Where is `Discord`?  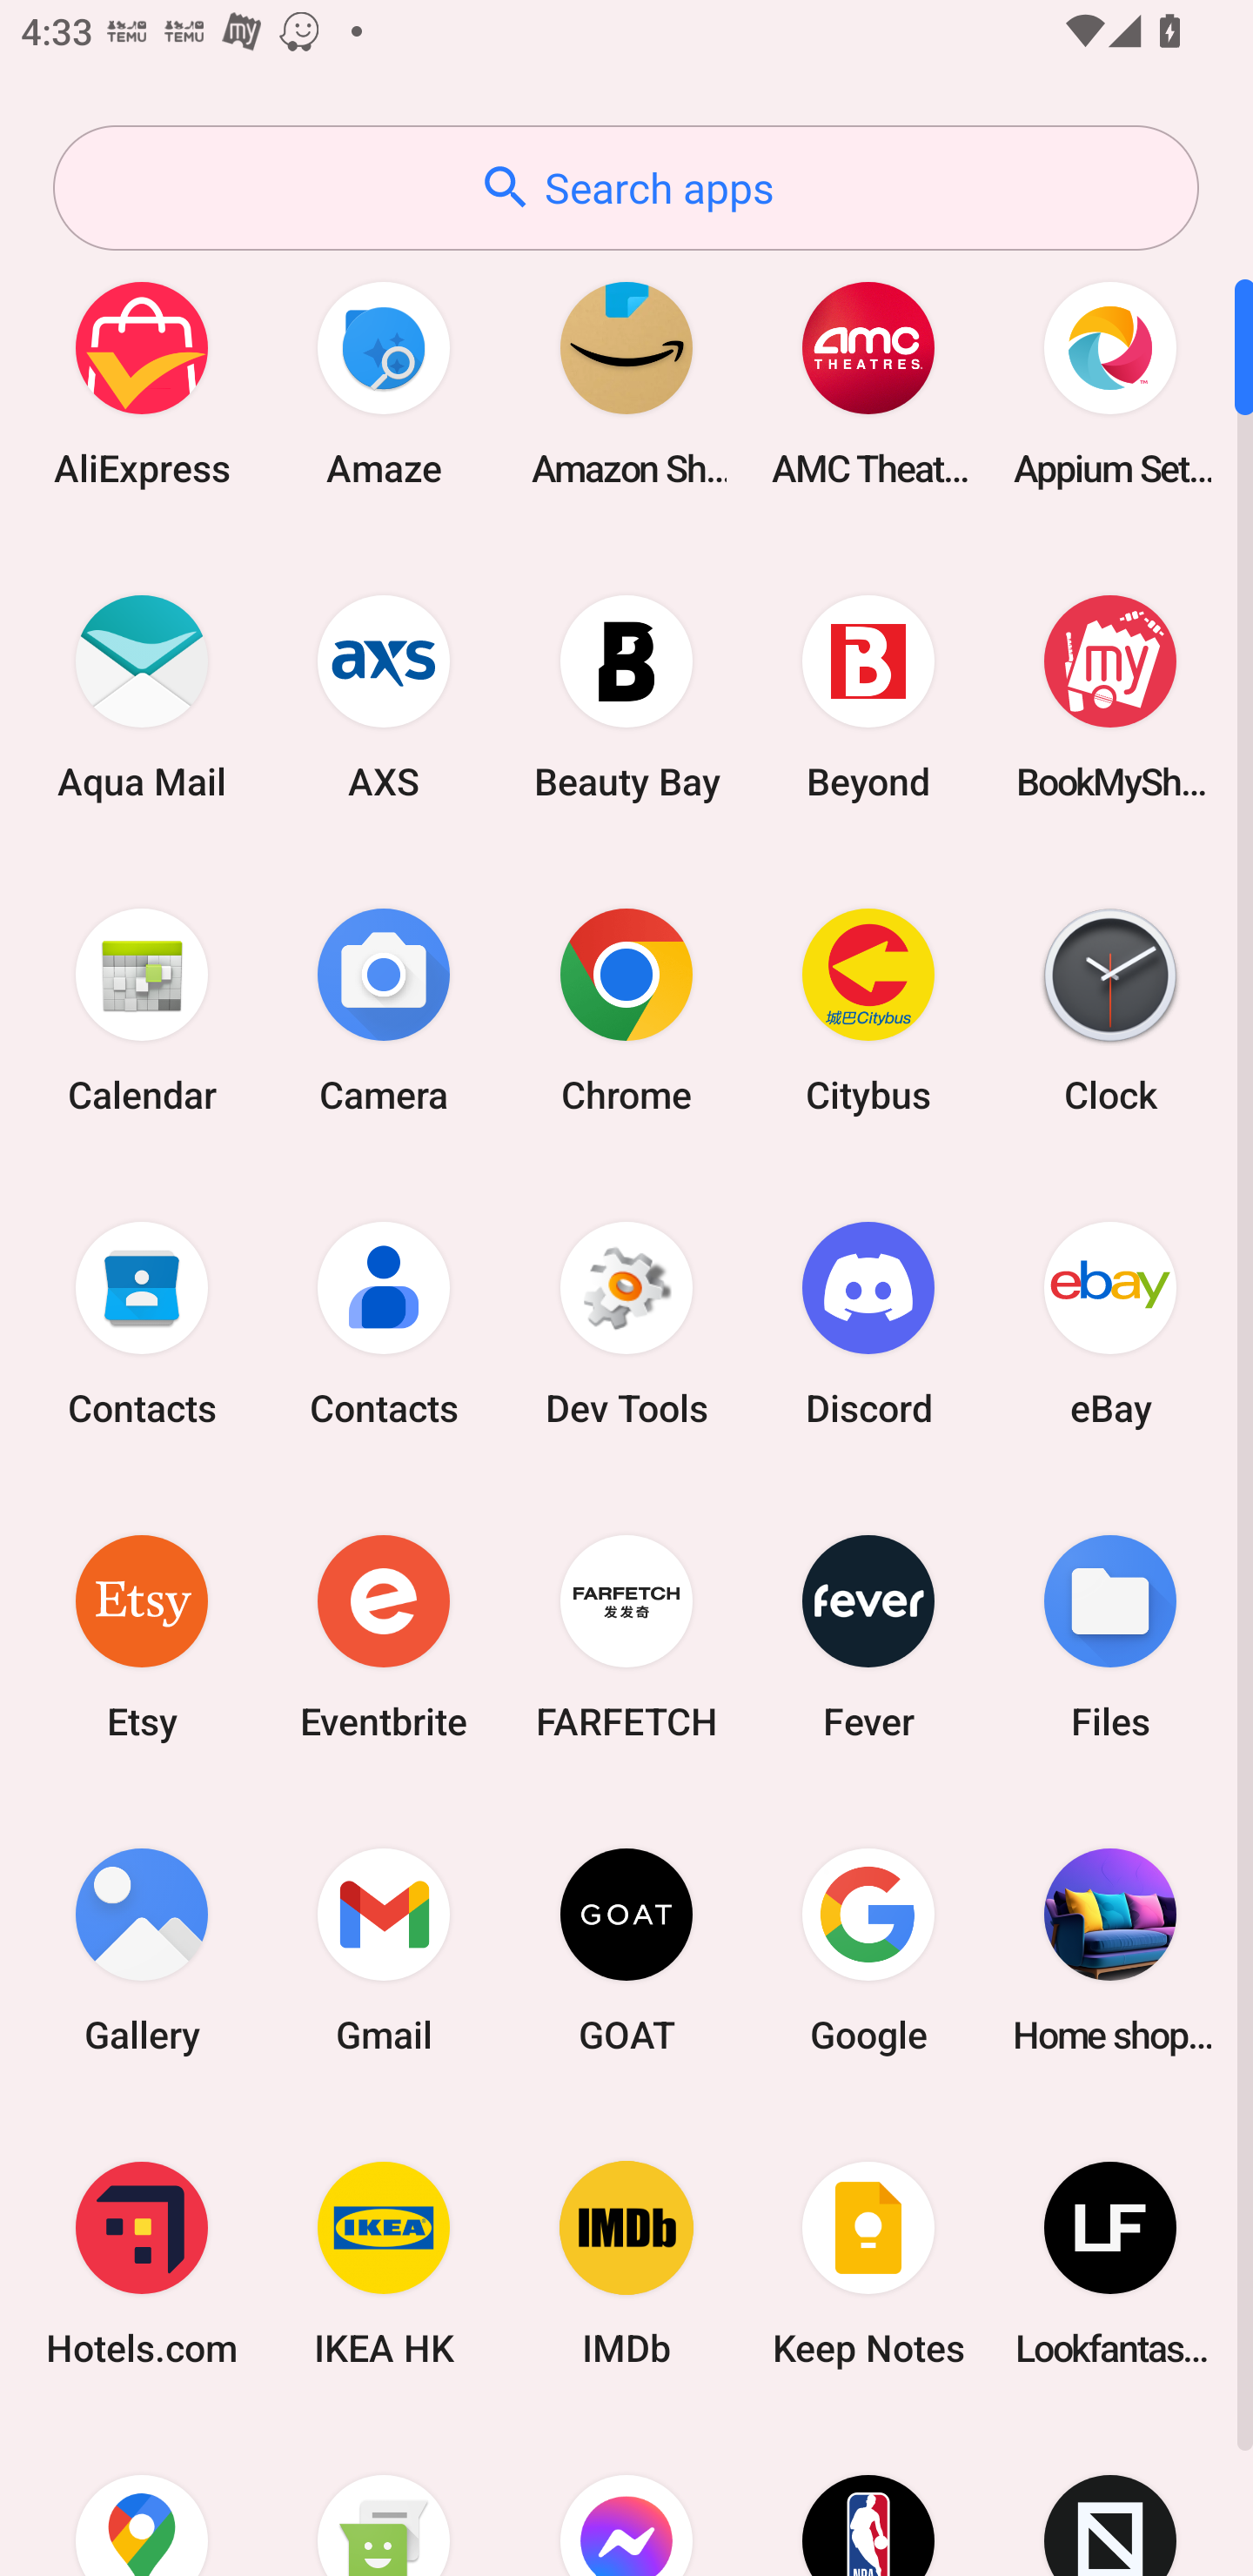 Discord is located at coordinates (868, 1323).